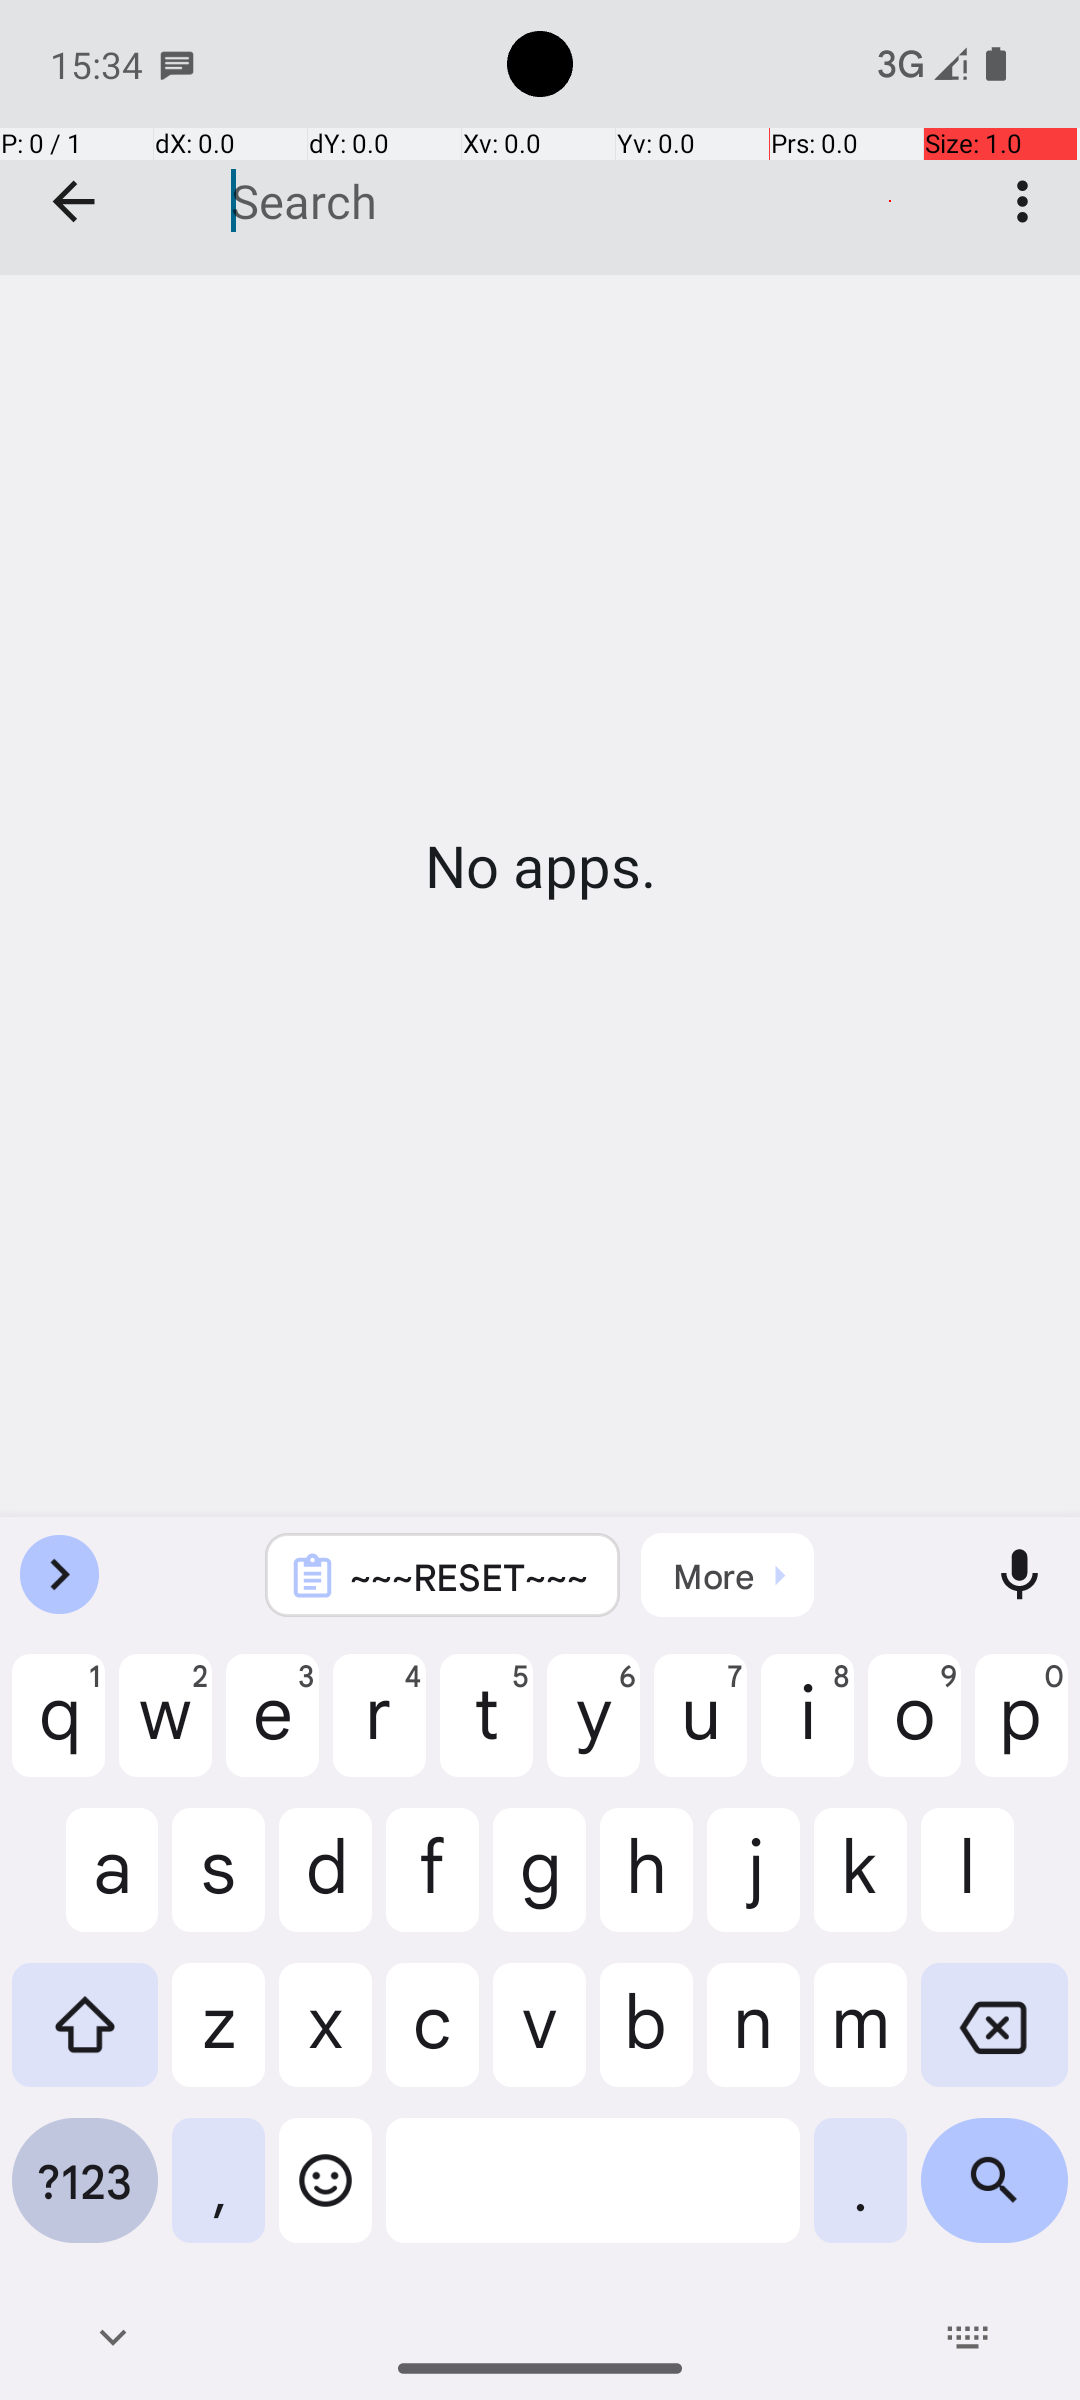  Describe the element at coordinates (540, 866) in the screenshot. I see `No apps.` at that location.